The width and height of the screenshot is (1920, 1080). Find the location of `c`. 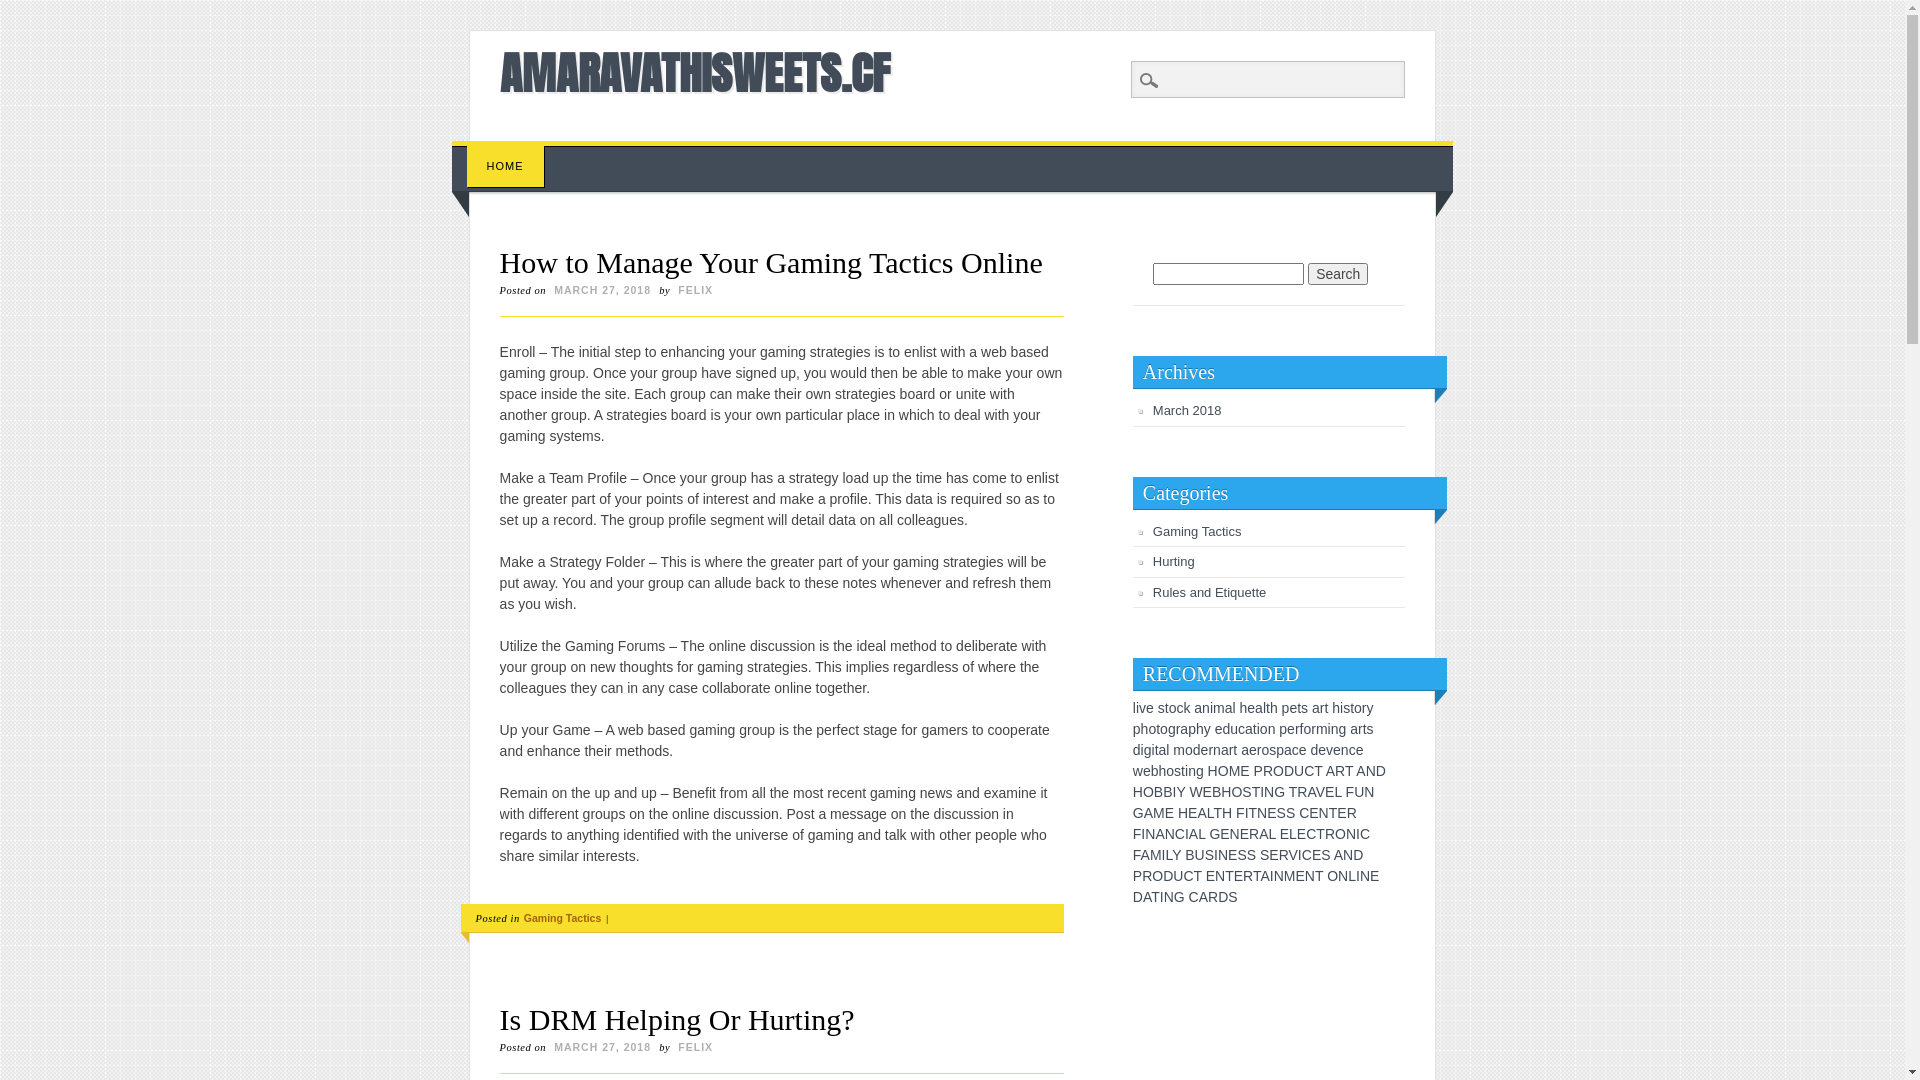

c is located at coordinates (1180, 708).